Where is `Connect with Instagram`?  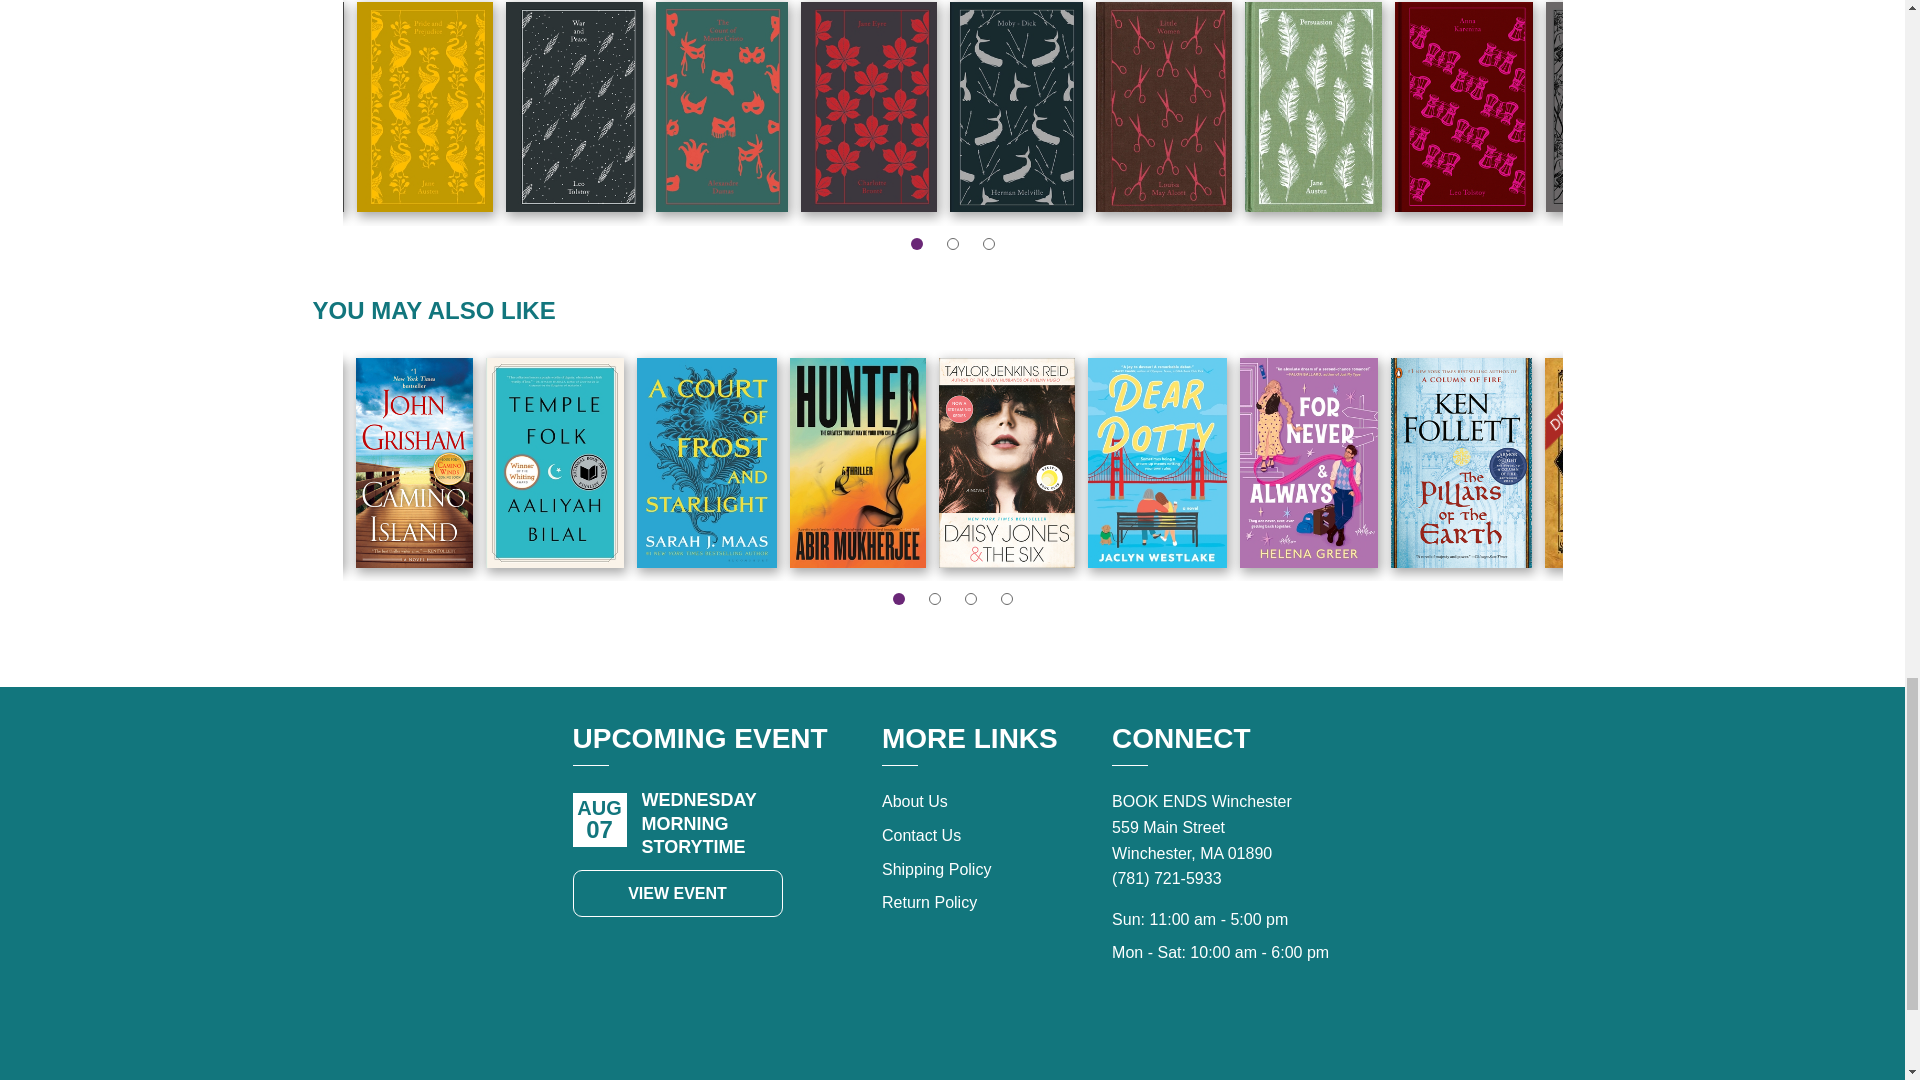
Connect with Instagram is located at coordinates (1266, 1036).